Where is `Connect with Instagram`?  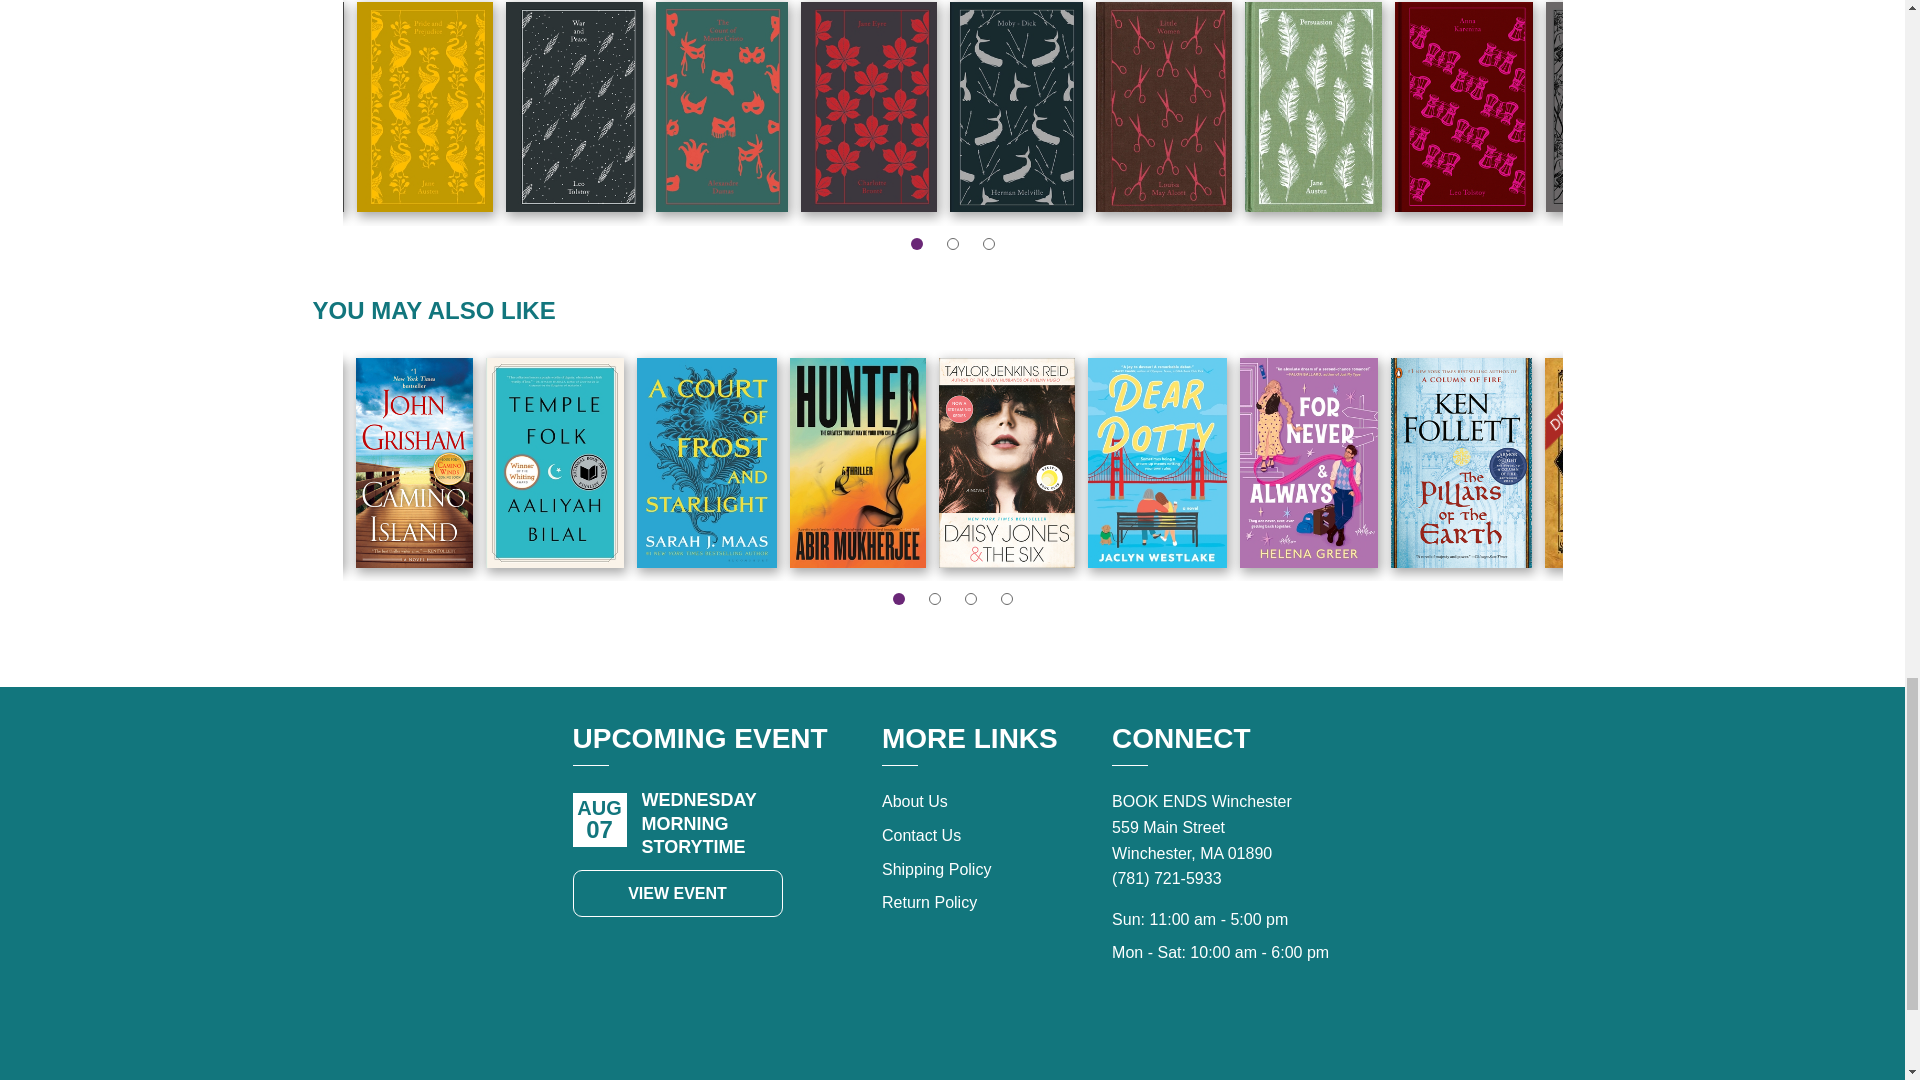
Connect with Instagram is located at coordinates (1266, 1036).